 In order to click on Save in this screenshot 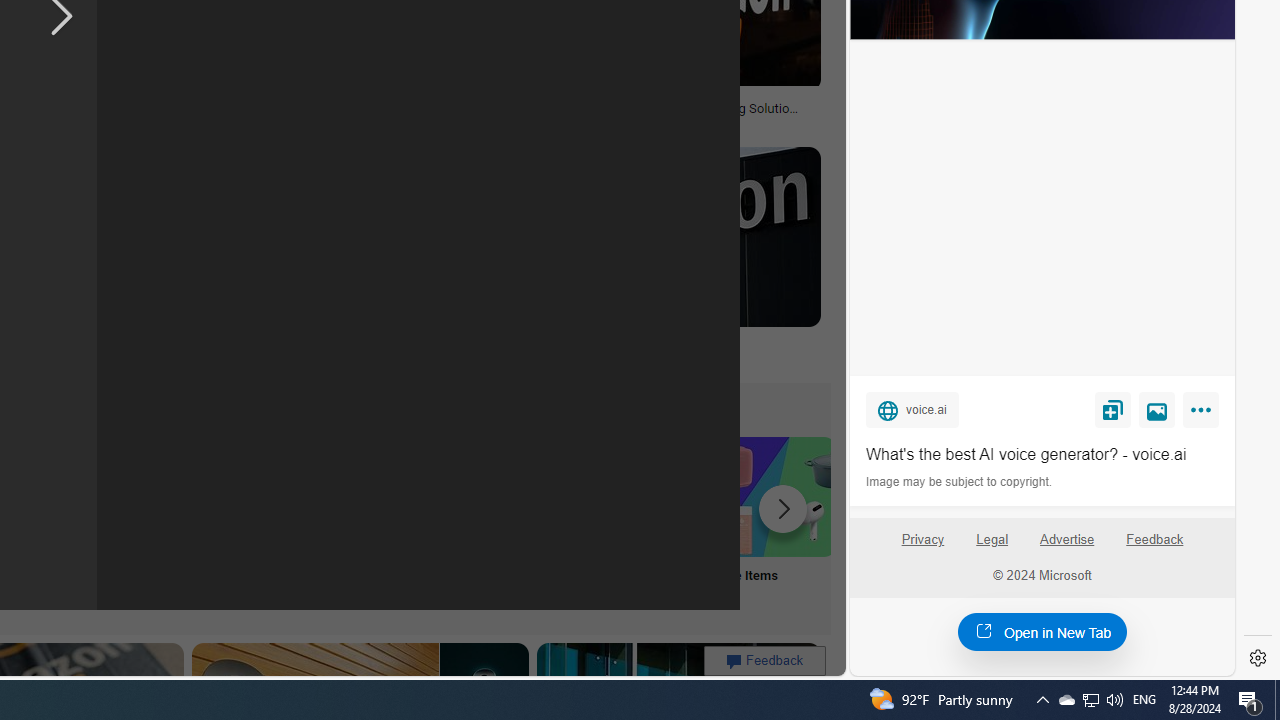, I will do `click(1112, 409)`.